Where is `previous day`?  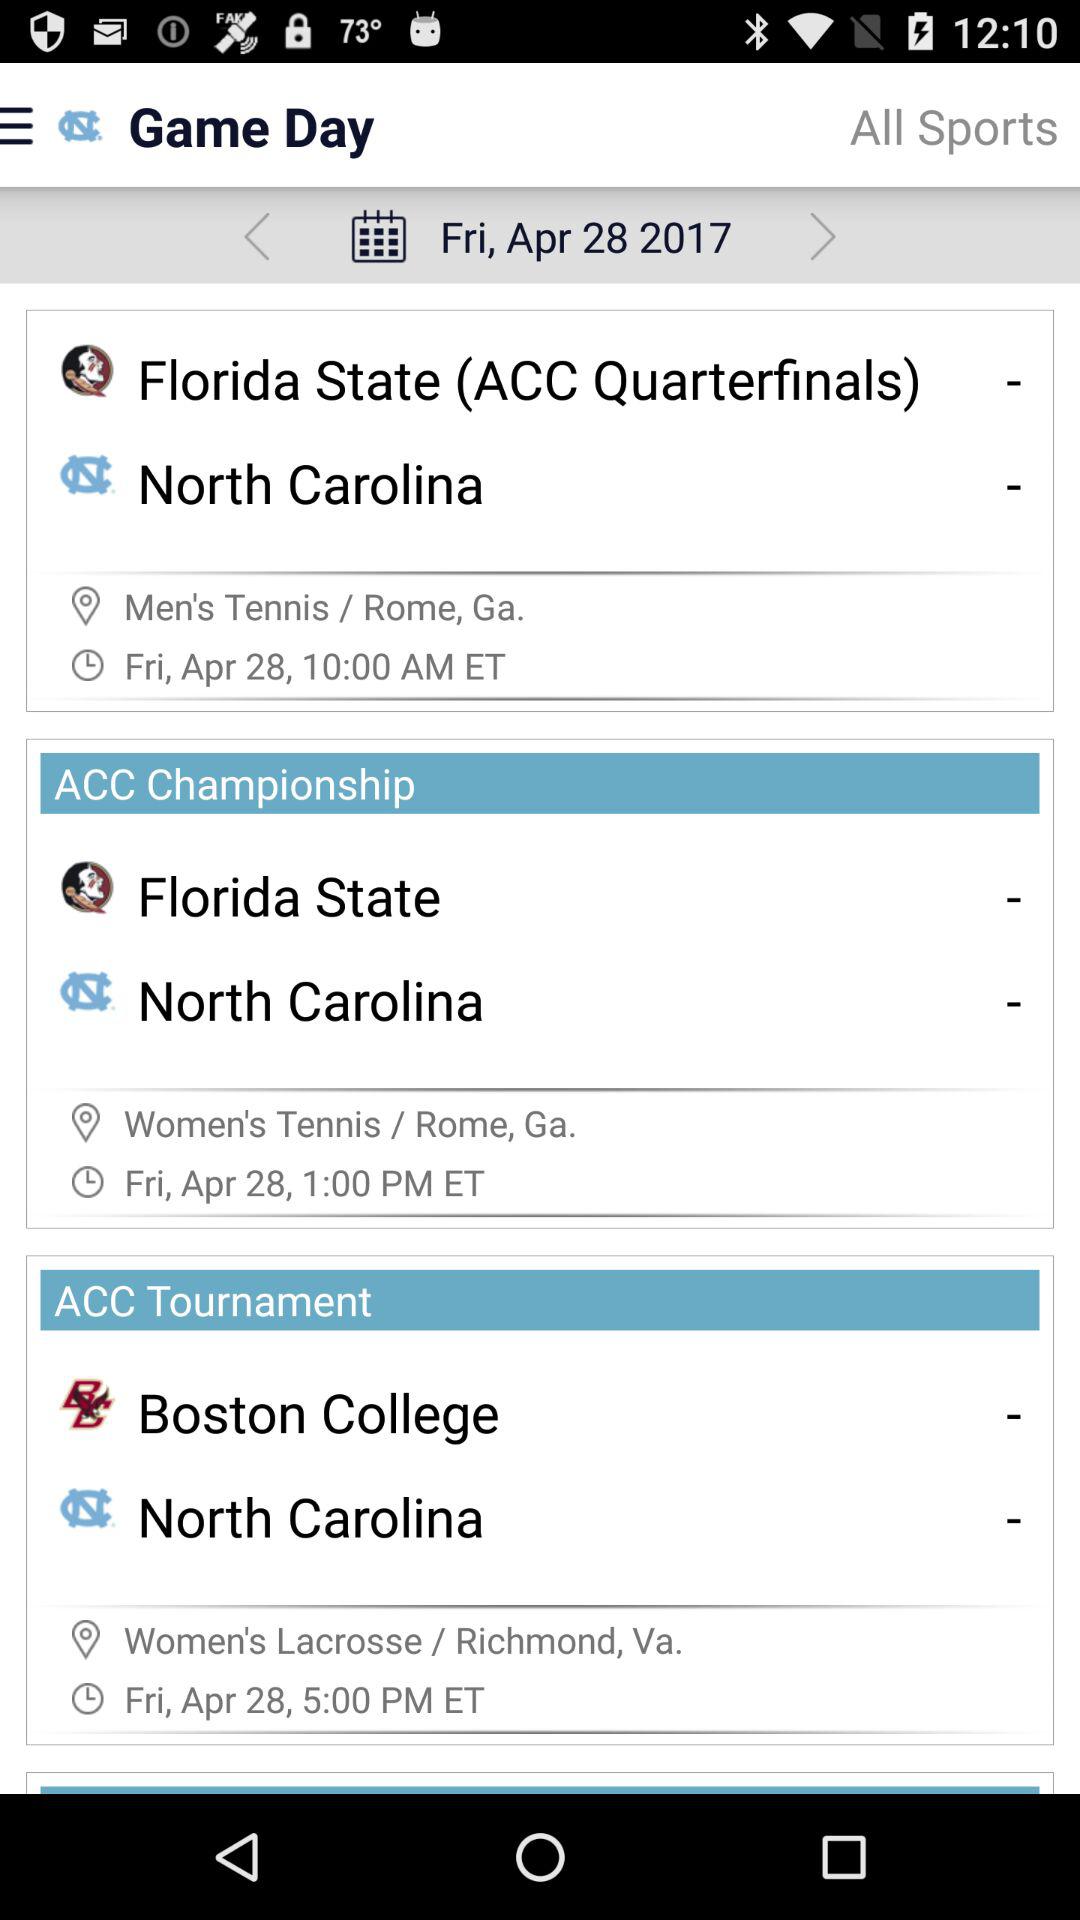
previous day is located at coordinates (256, 236).